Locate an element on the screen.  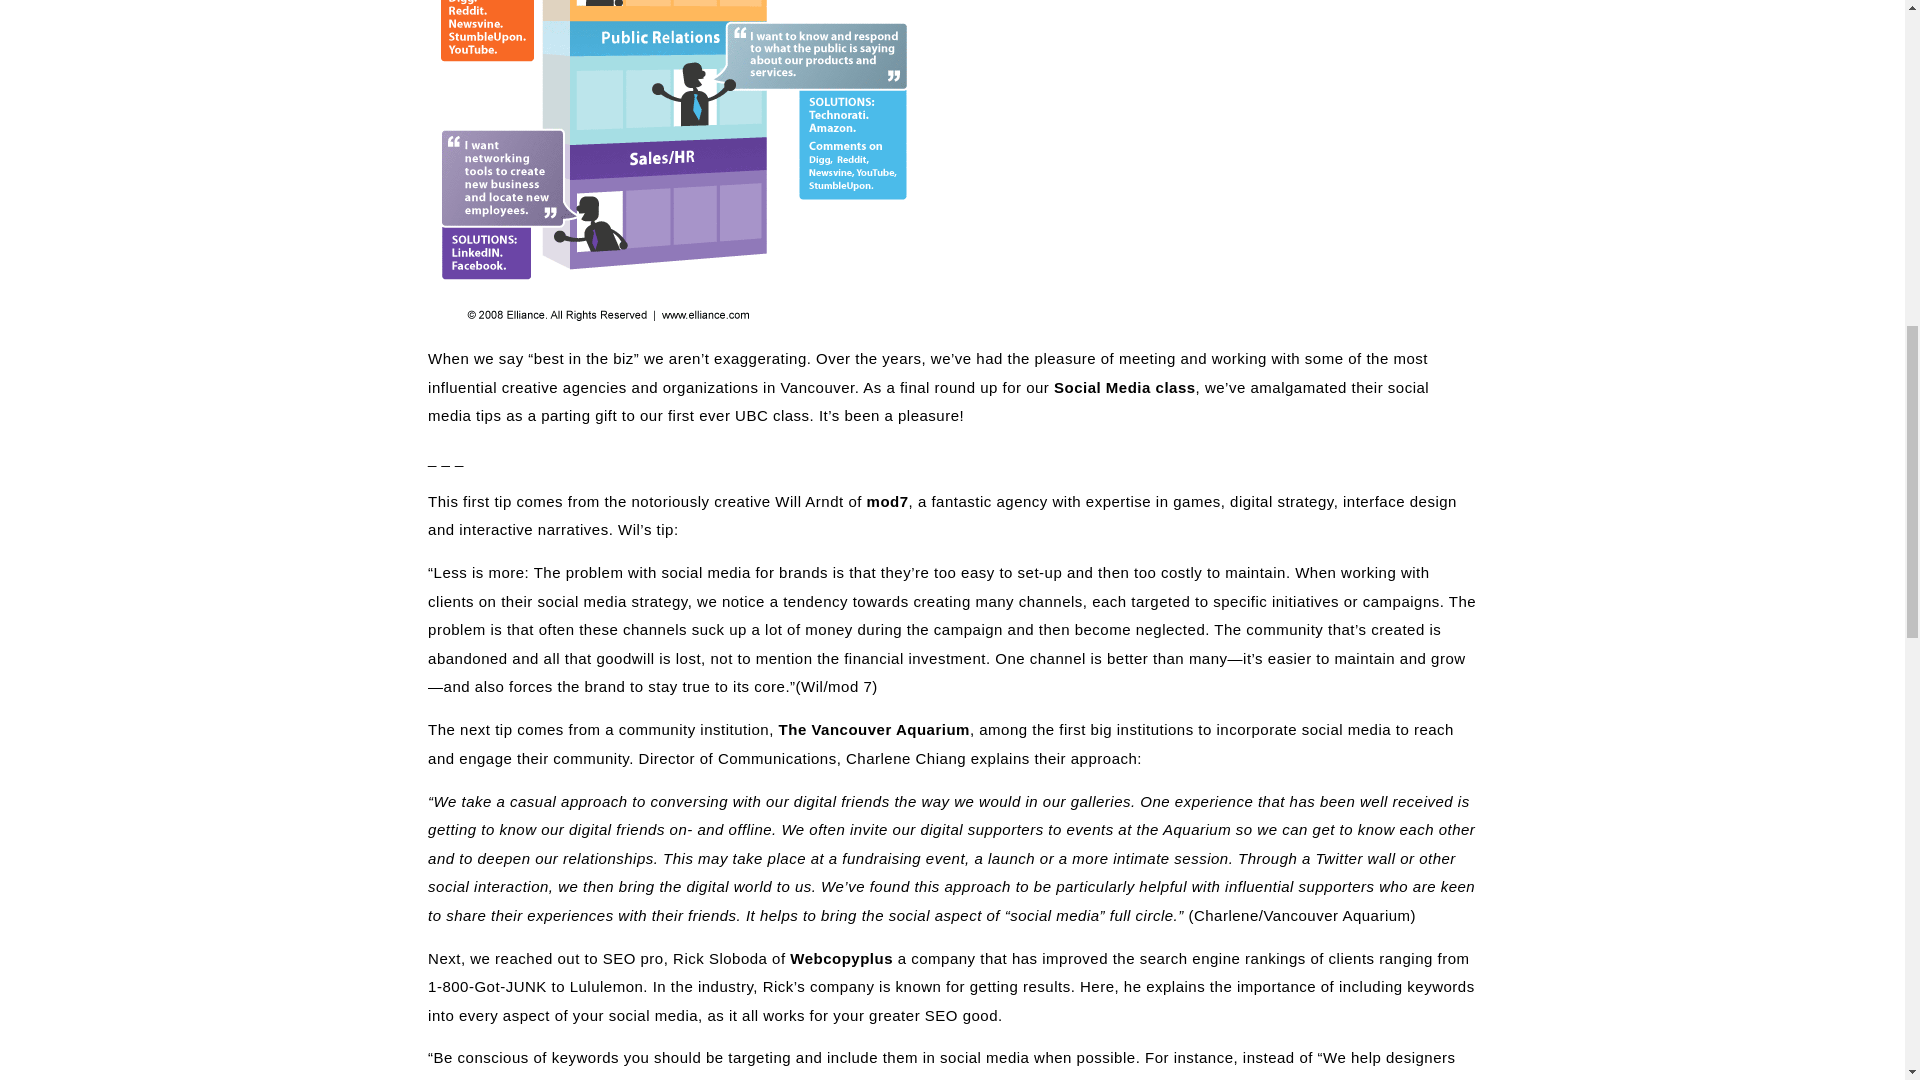
Webcopyplus is located at coordinates (840, 958).